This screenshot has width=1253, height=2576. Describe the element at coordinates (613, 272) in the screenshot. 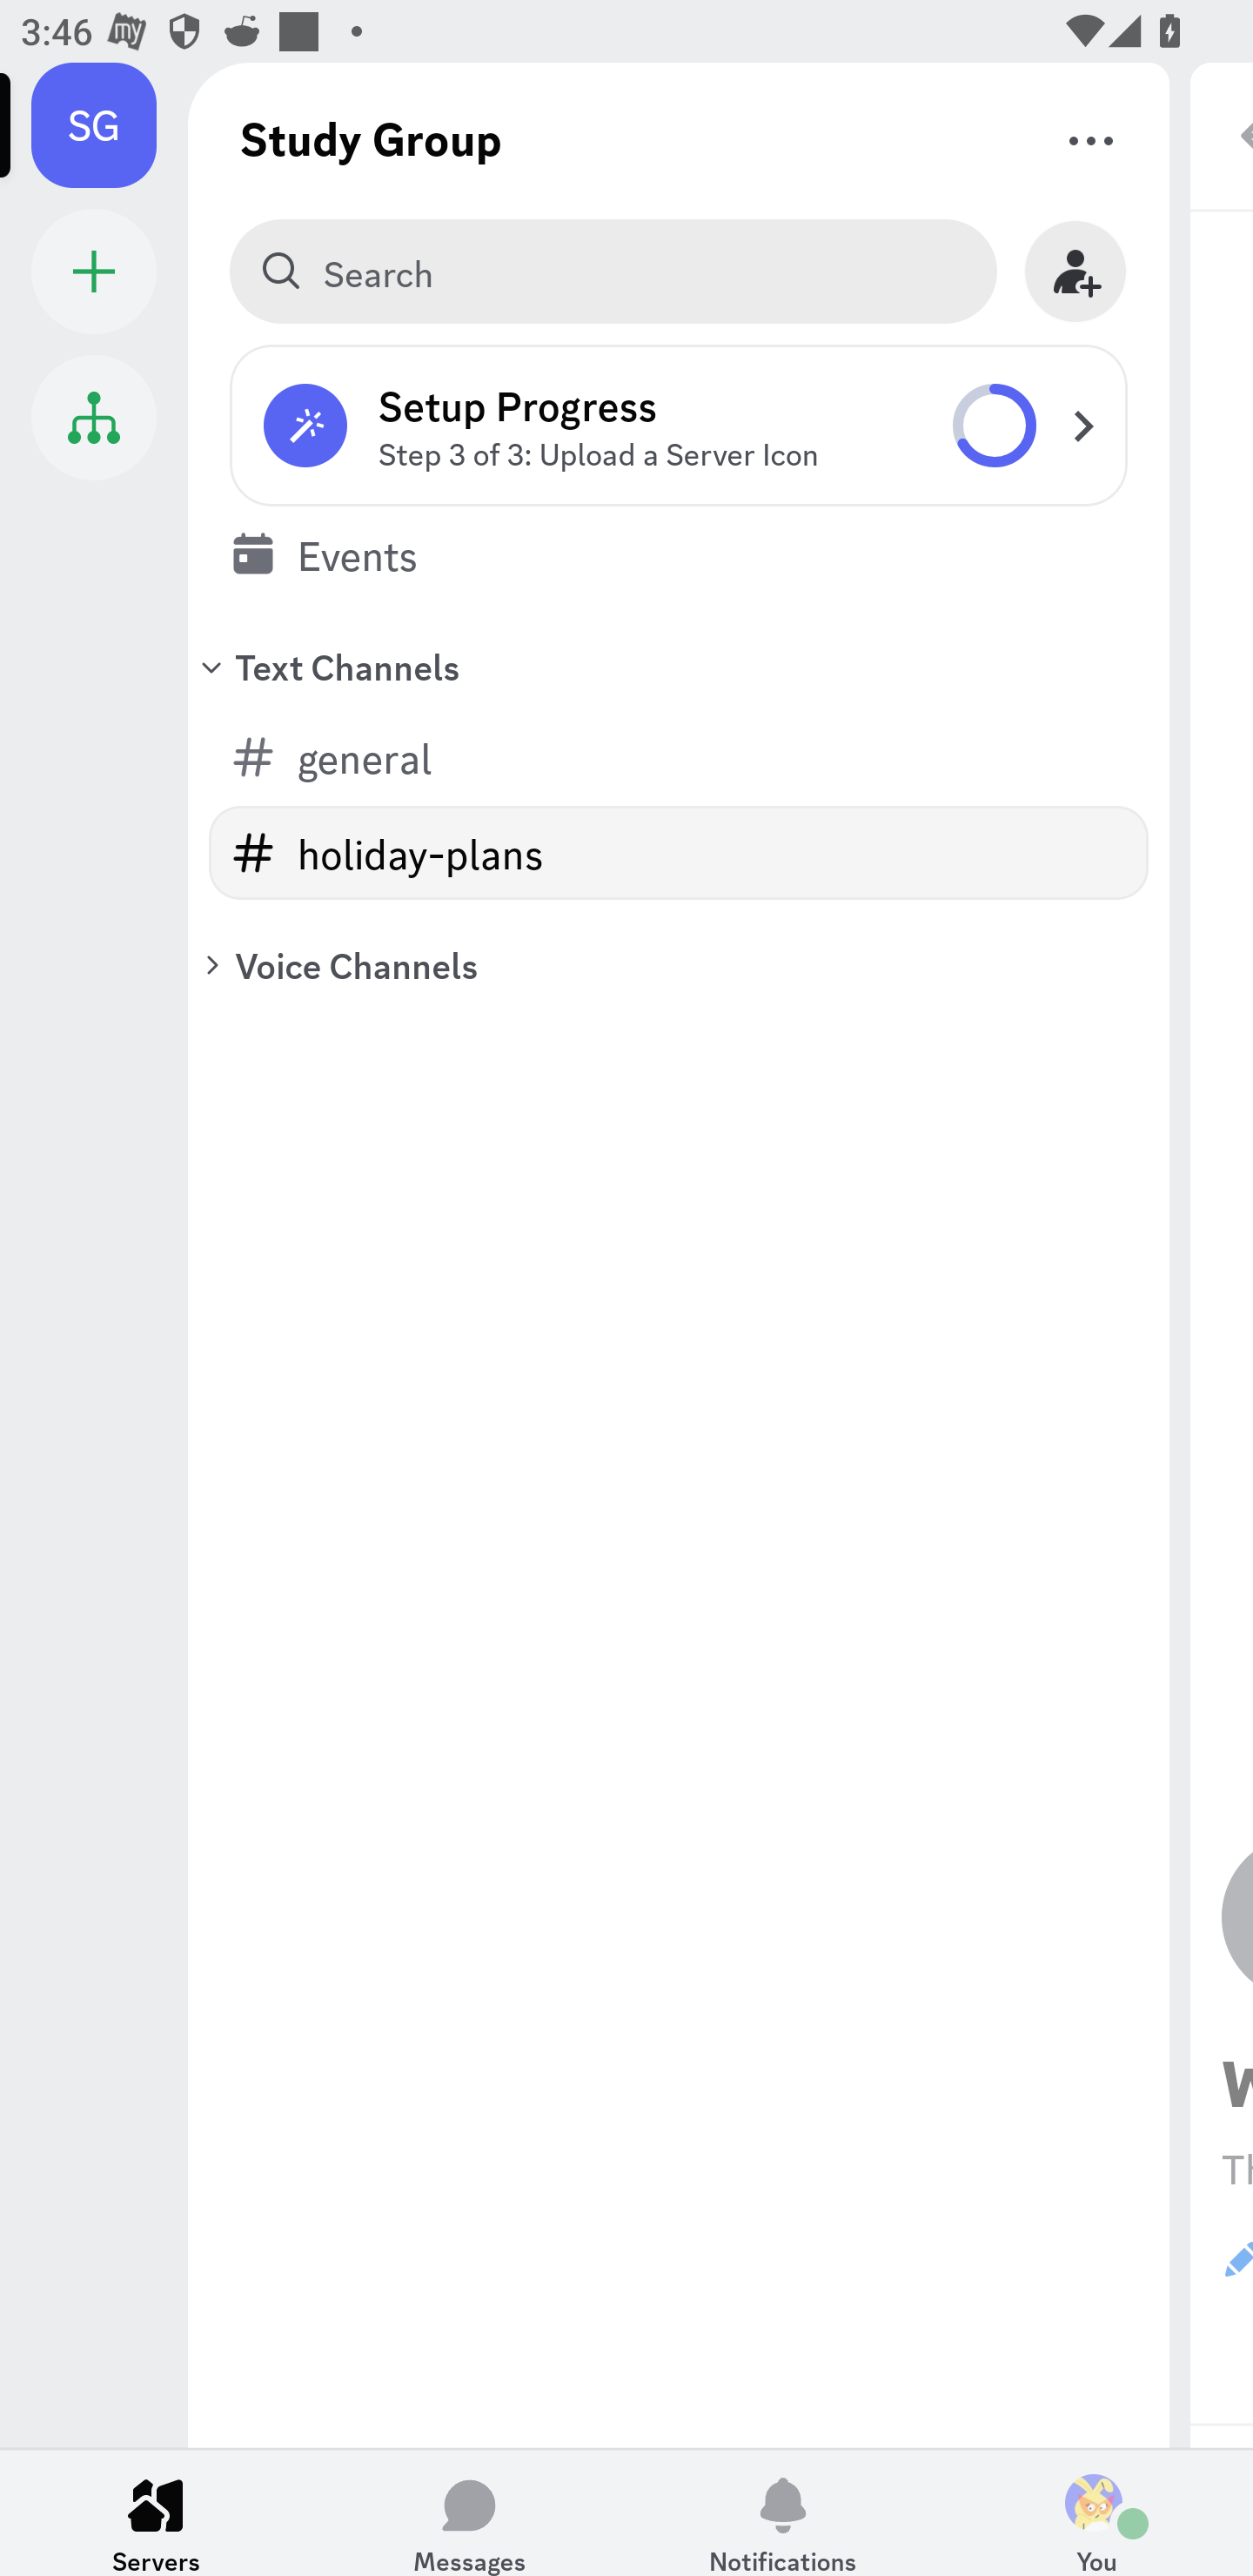

I see `Search` at that location.